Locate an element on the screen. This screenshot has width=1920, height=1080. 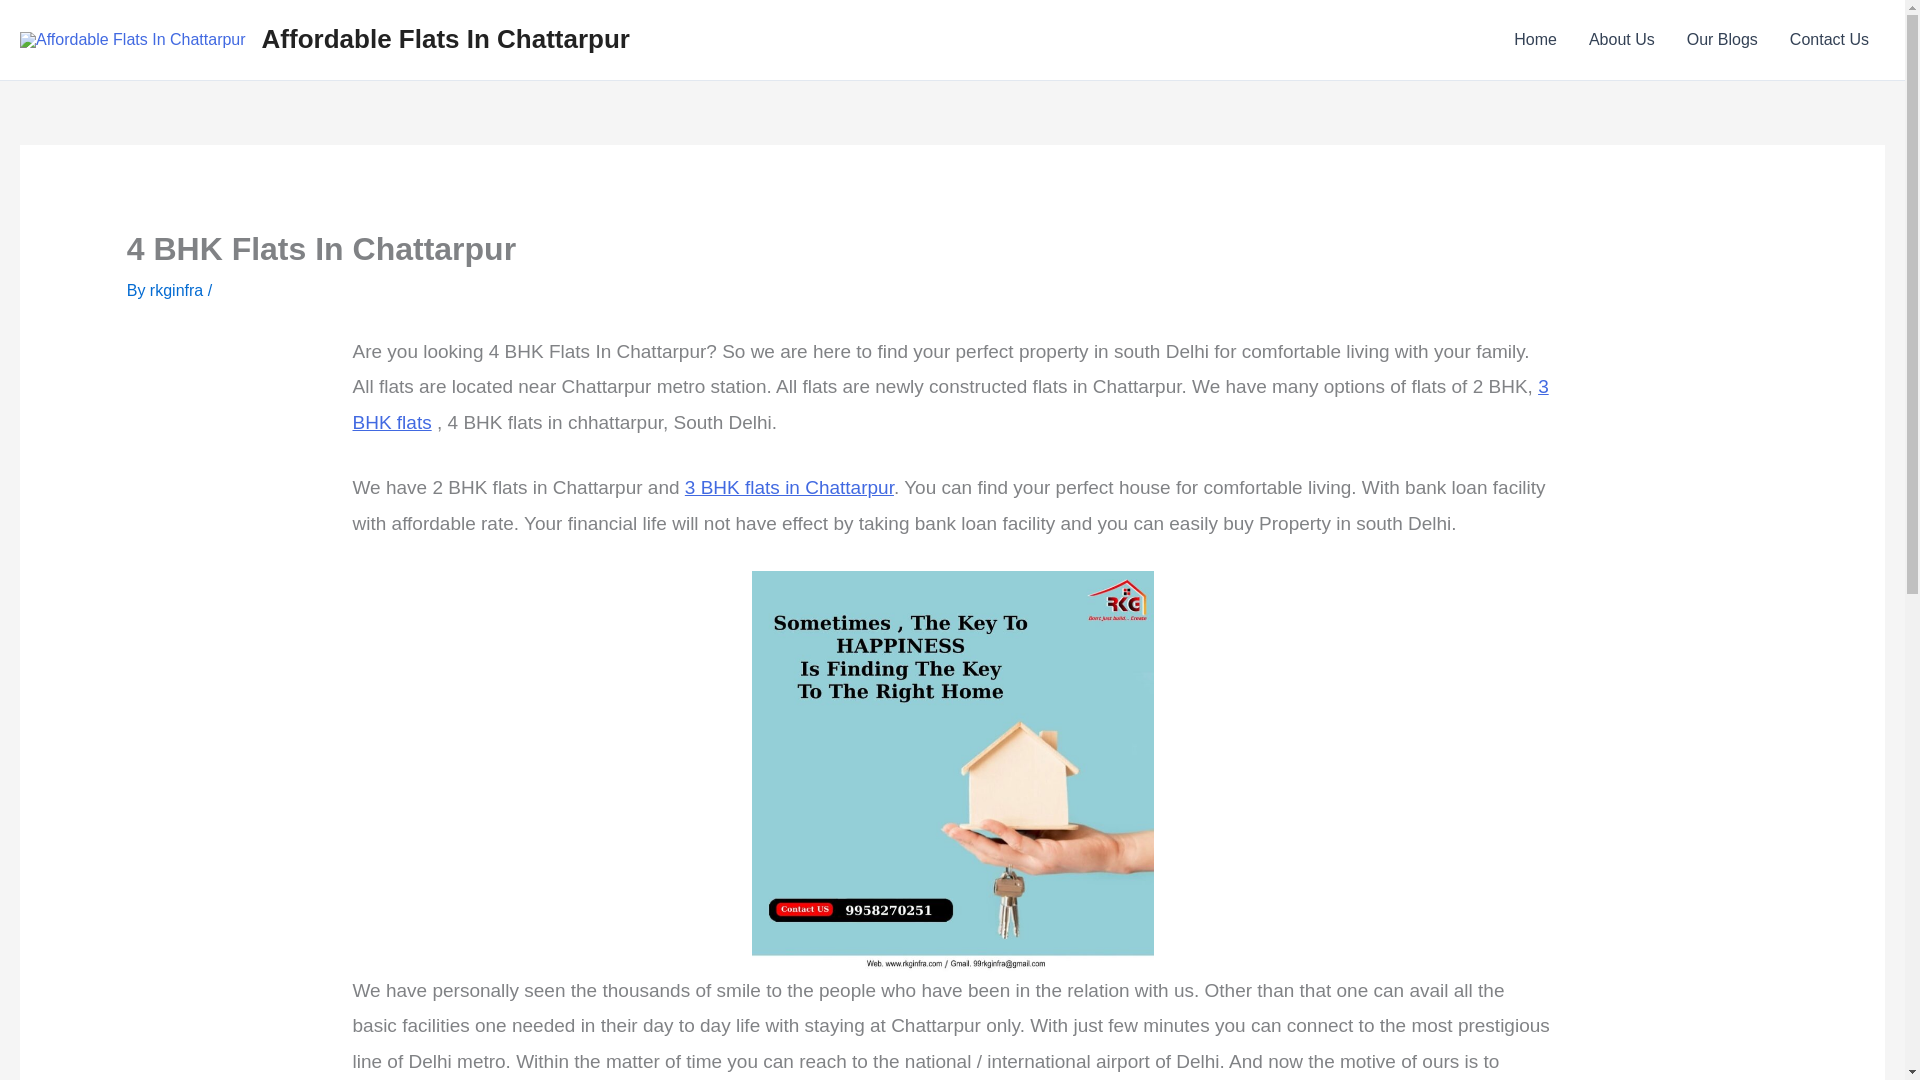
Our Blogs is located at coordinates (1722, 40).